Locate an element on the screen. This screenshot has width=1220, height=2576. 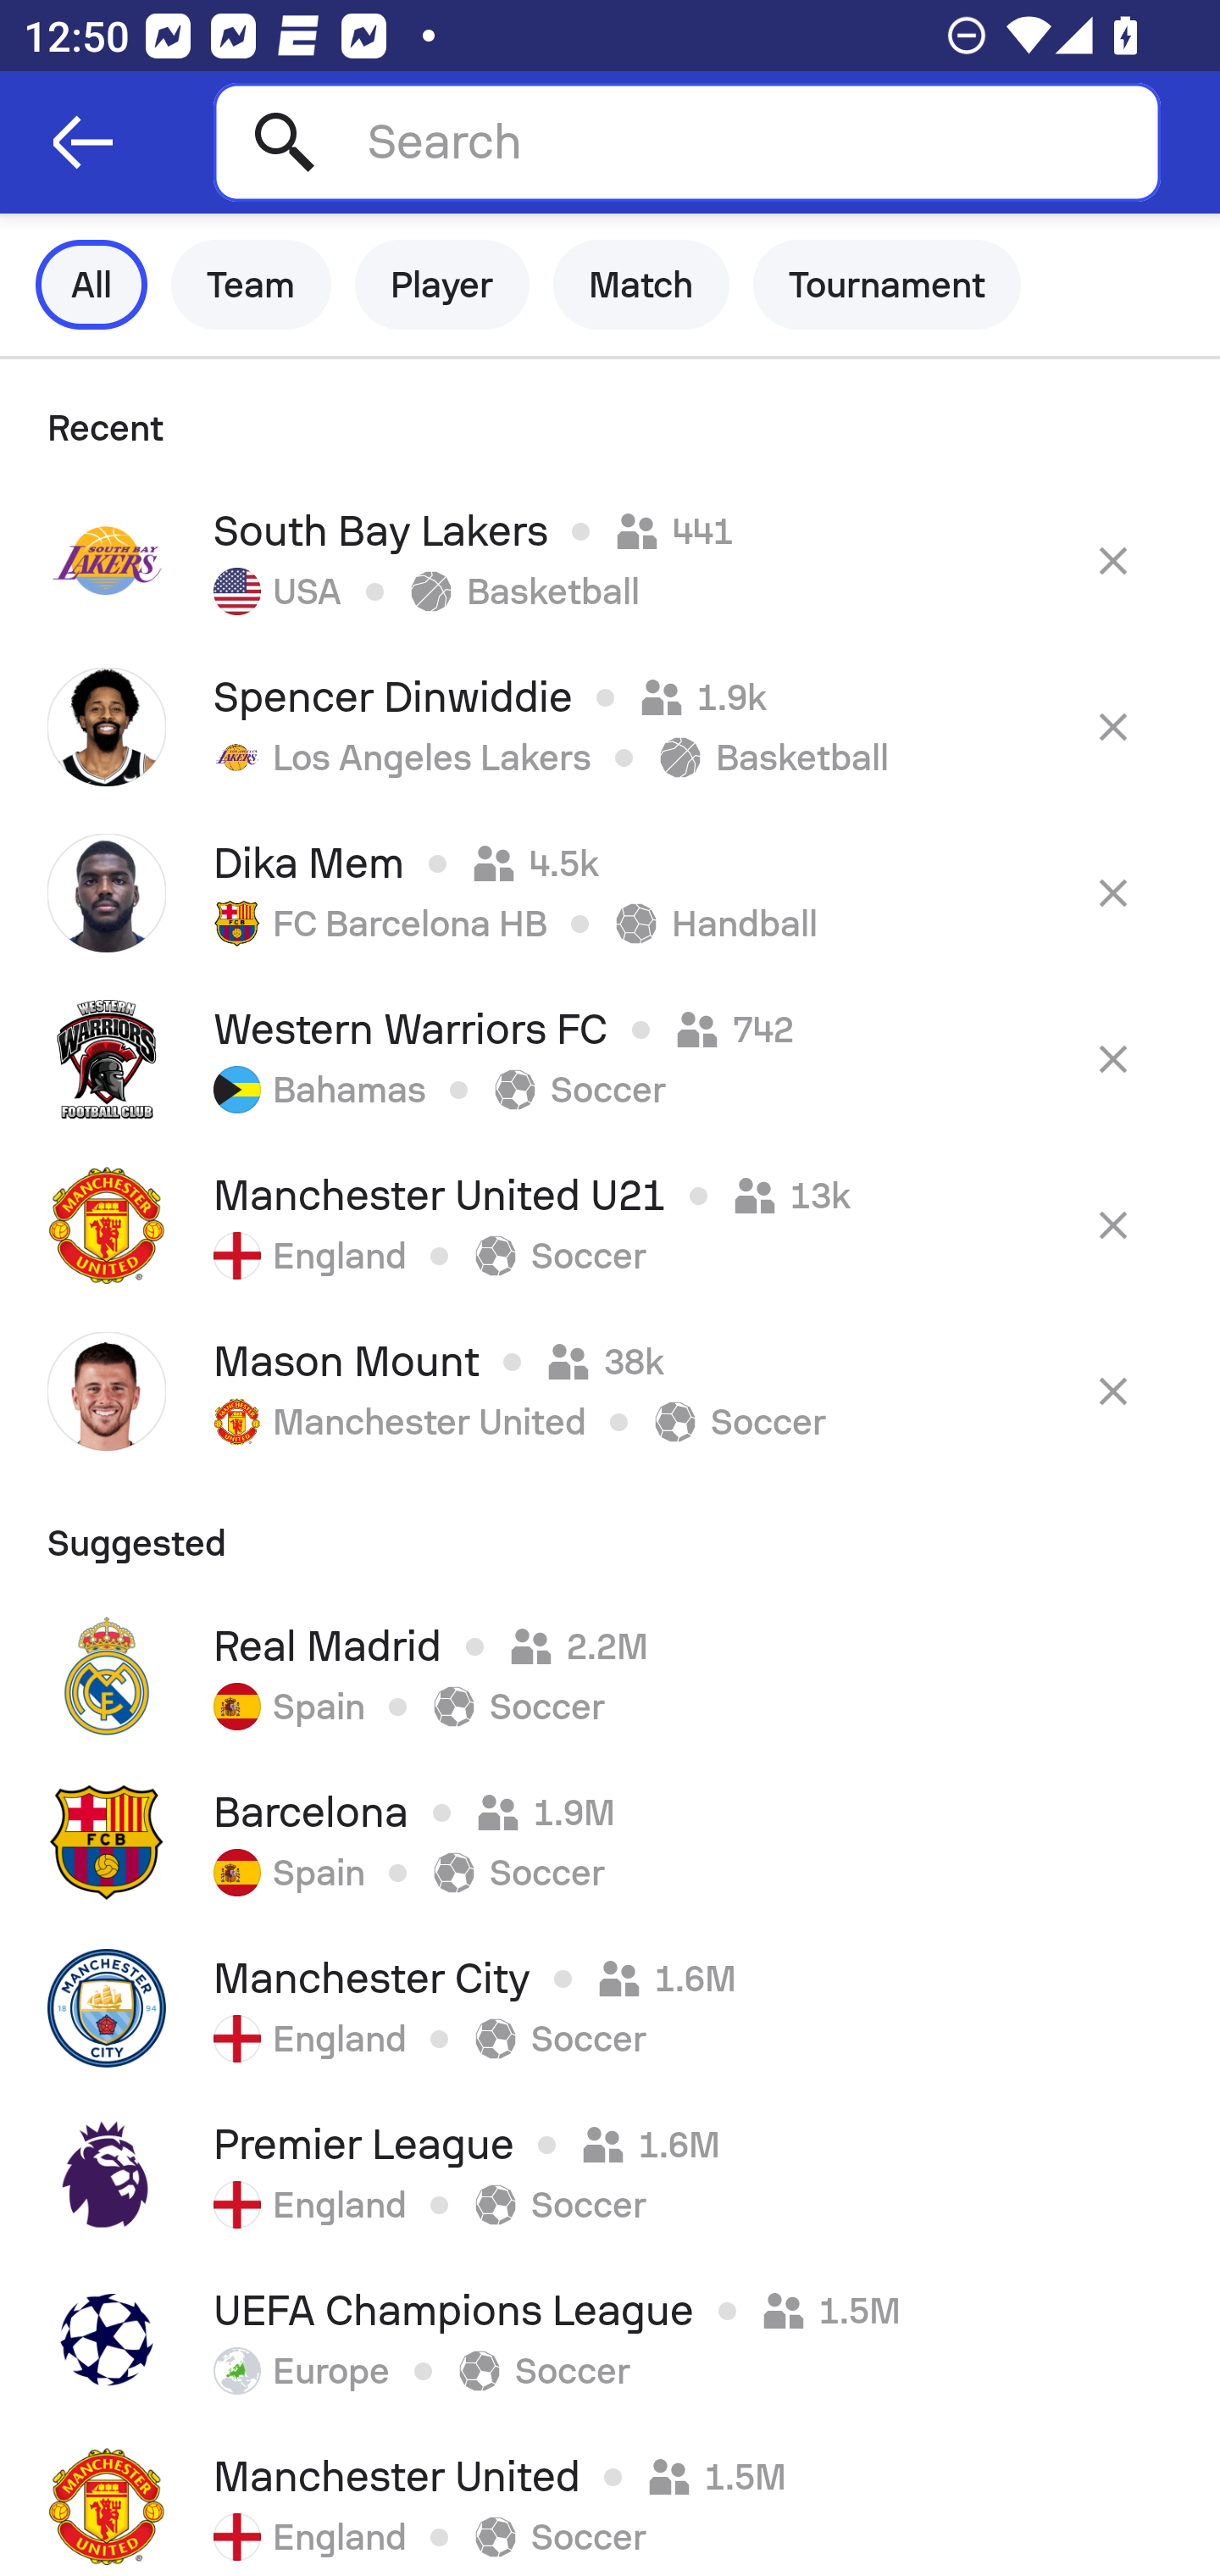
Manchester United 1.5M England Soccer is located at coordinates (610, 2500).